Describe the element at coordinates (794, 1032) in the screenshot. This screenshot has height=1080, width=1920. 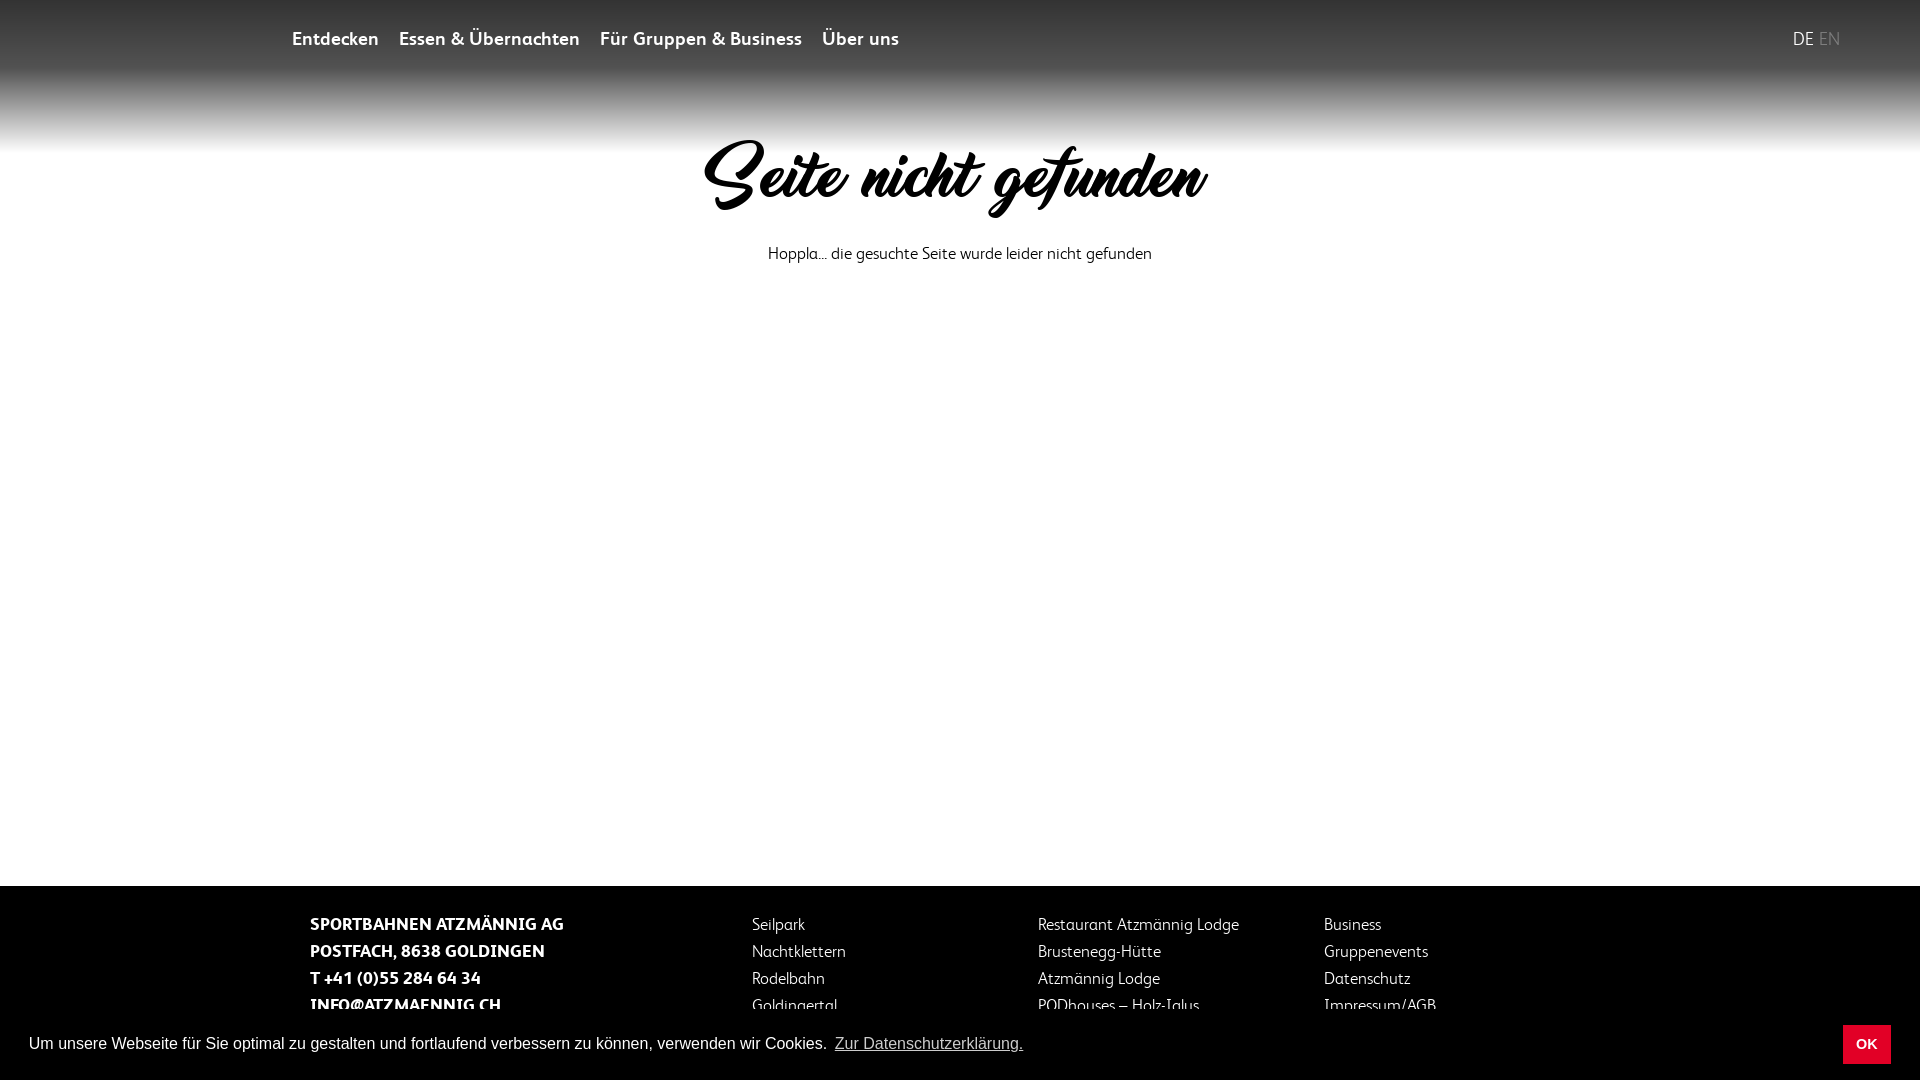
I see `Online-Shop` at that location.